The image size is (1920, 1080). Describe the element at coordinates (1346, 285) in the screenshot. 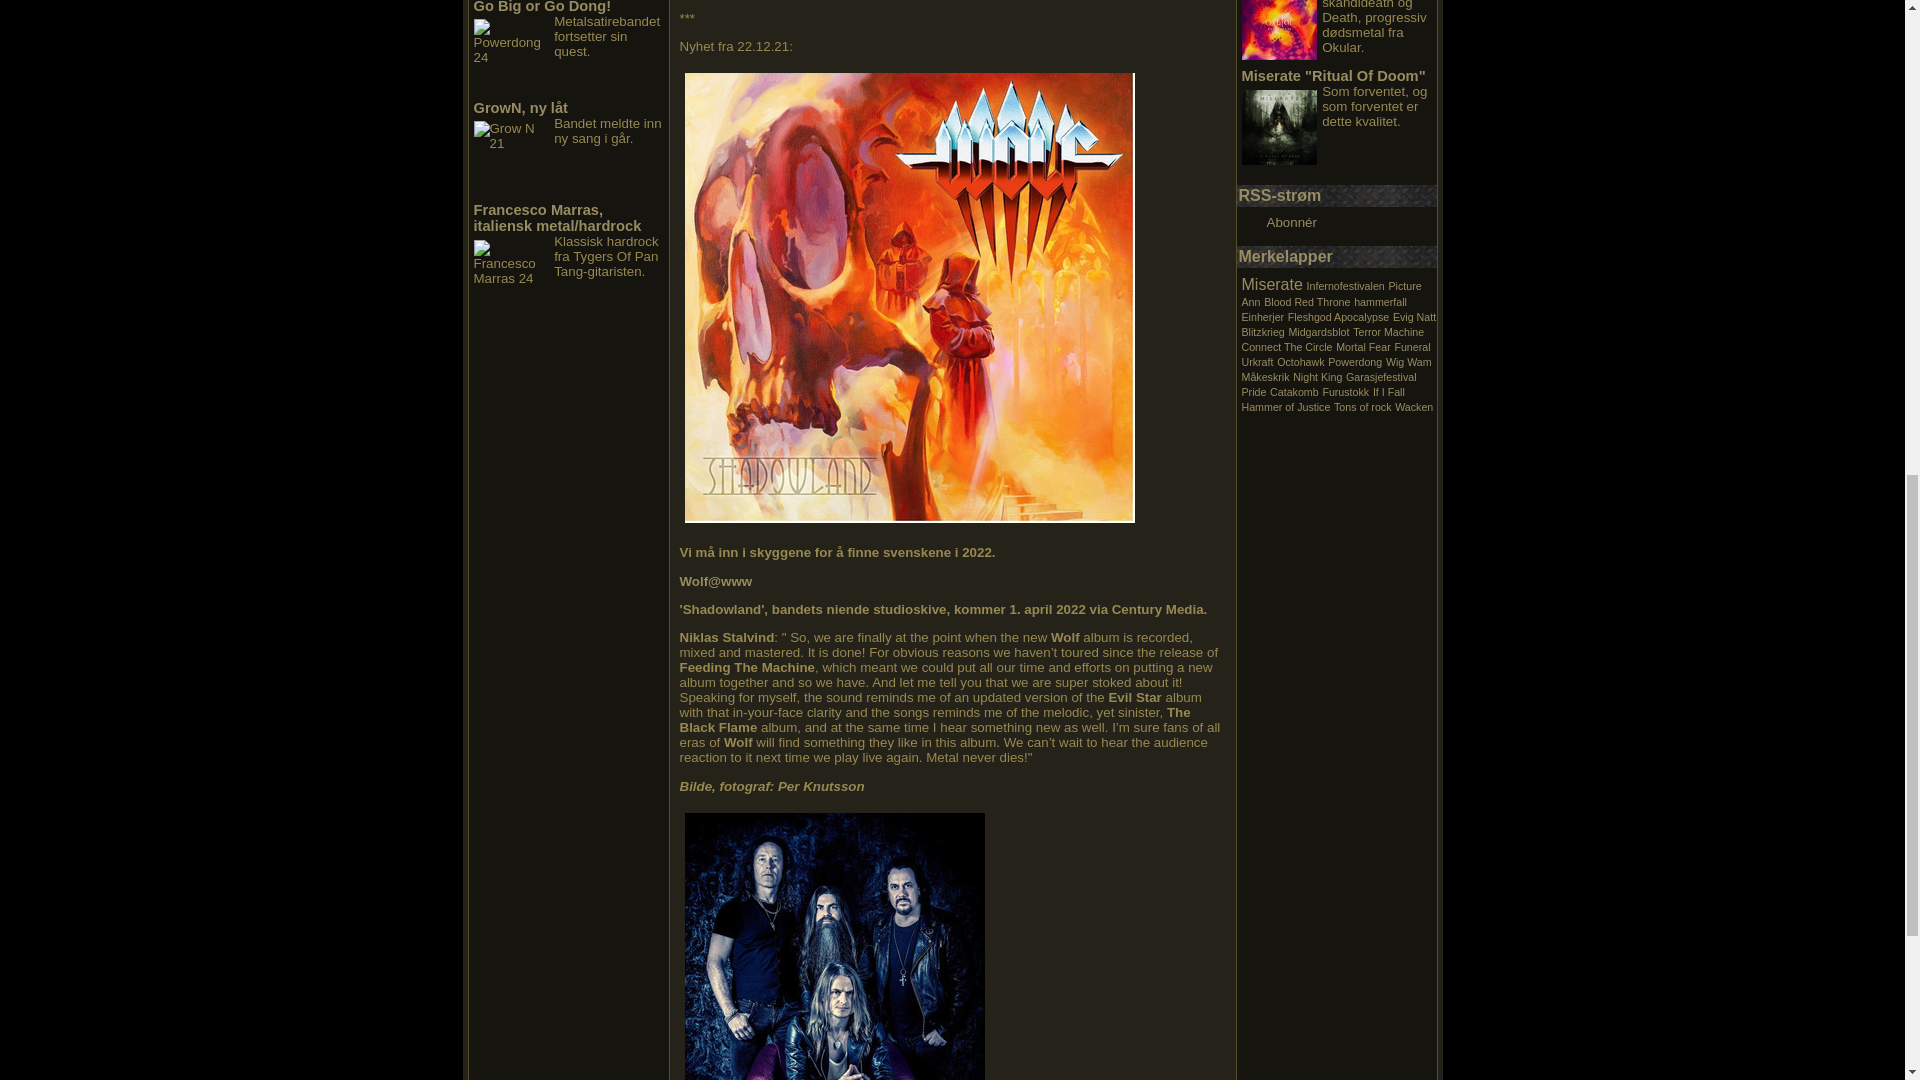

I see `Infernofestivalen` at that location.